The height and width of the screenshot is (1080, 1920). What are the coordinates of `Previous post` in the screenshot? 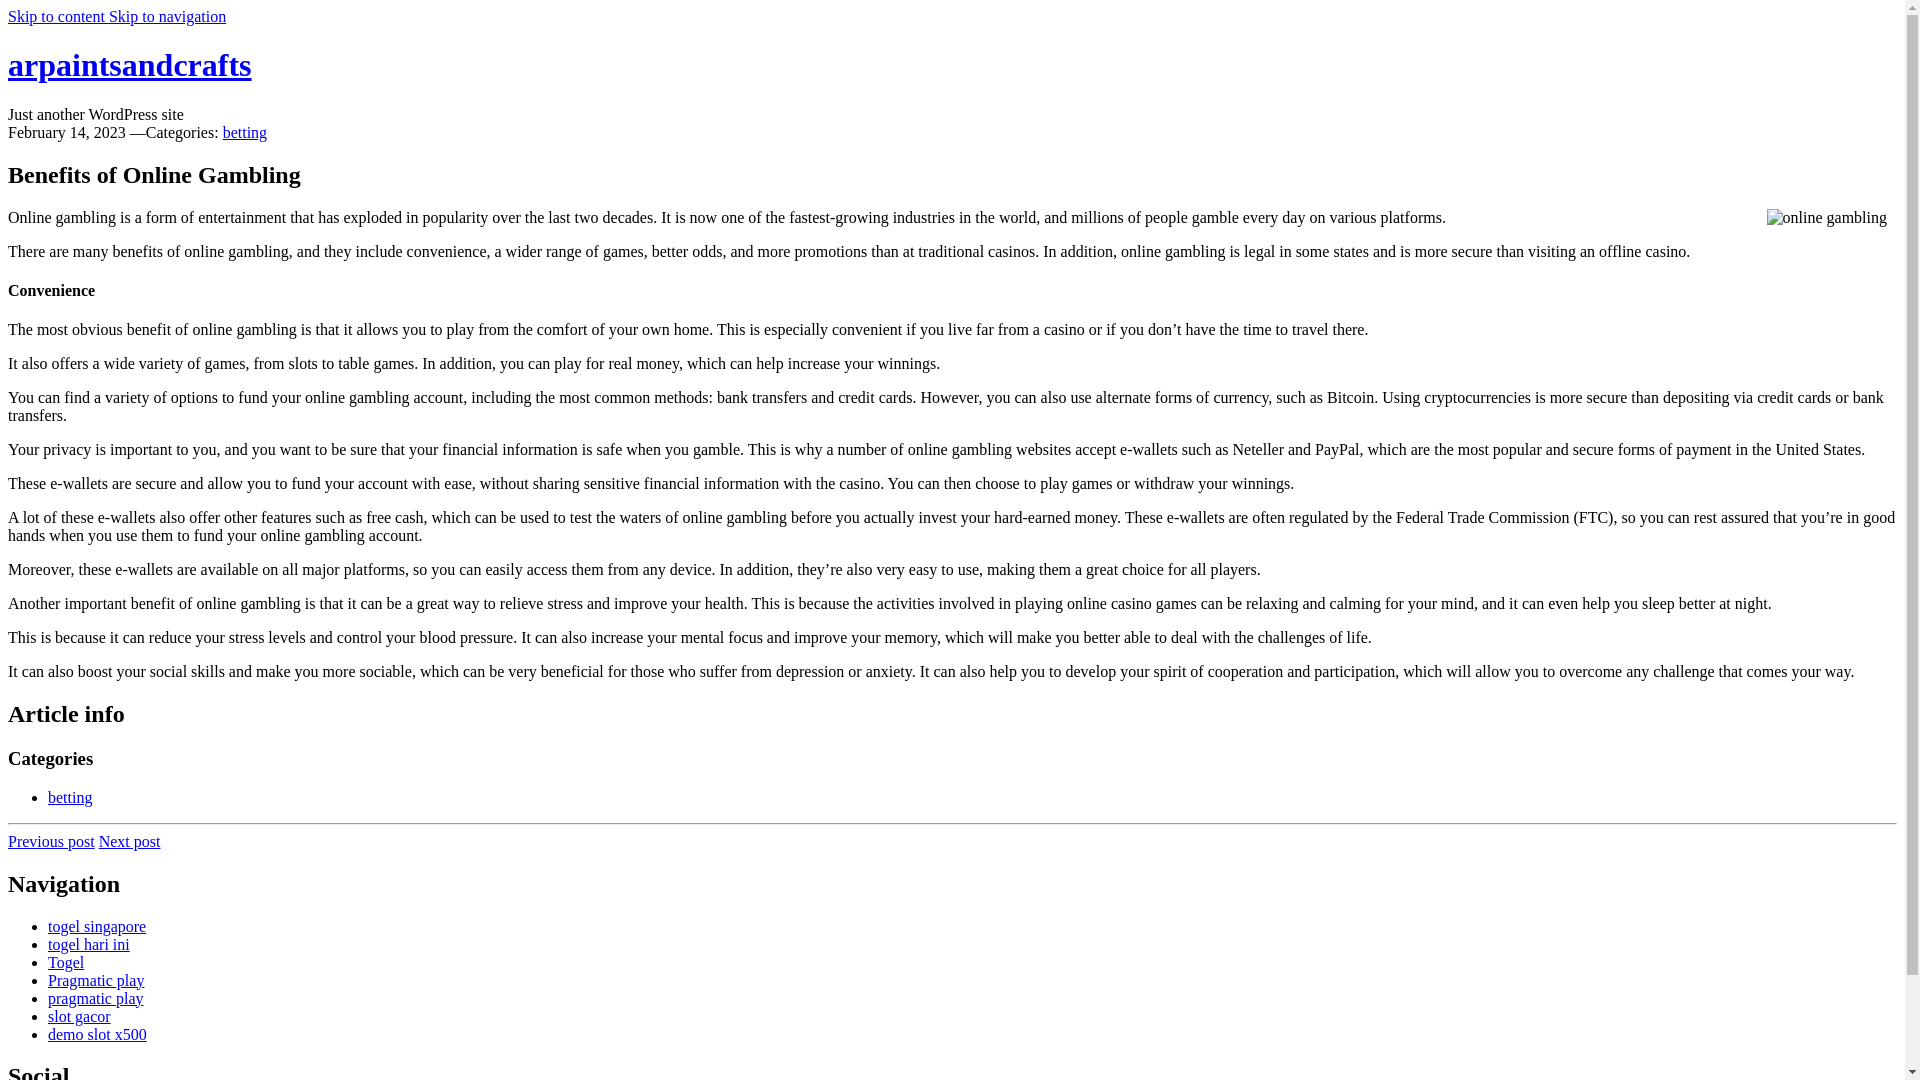 It's located at (50, 840).